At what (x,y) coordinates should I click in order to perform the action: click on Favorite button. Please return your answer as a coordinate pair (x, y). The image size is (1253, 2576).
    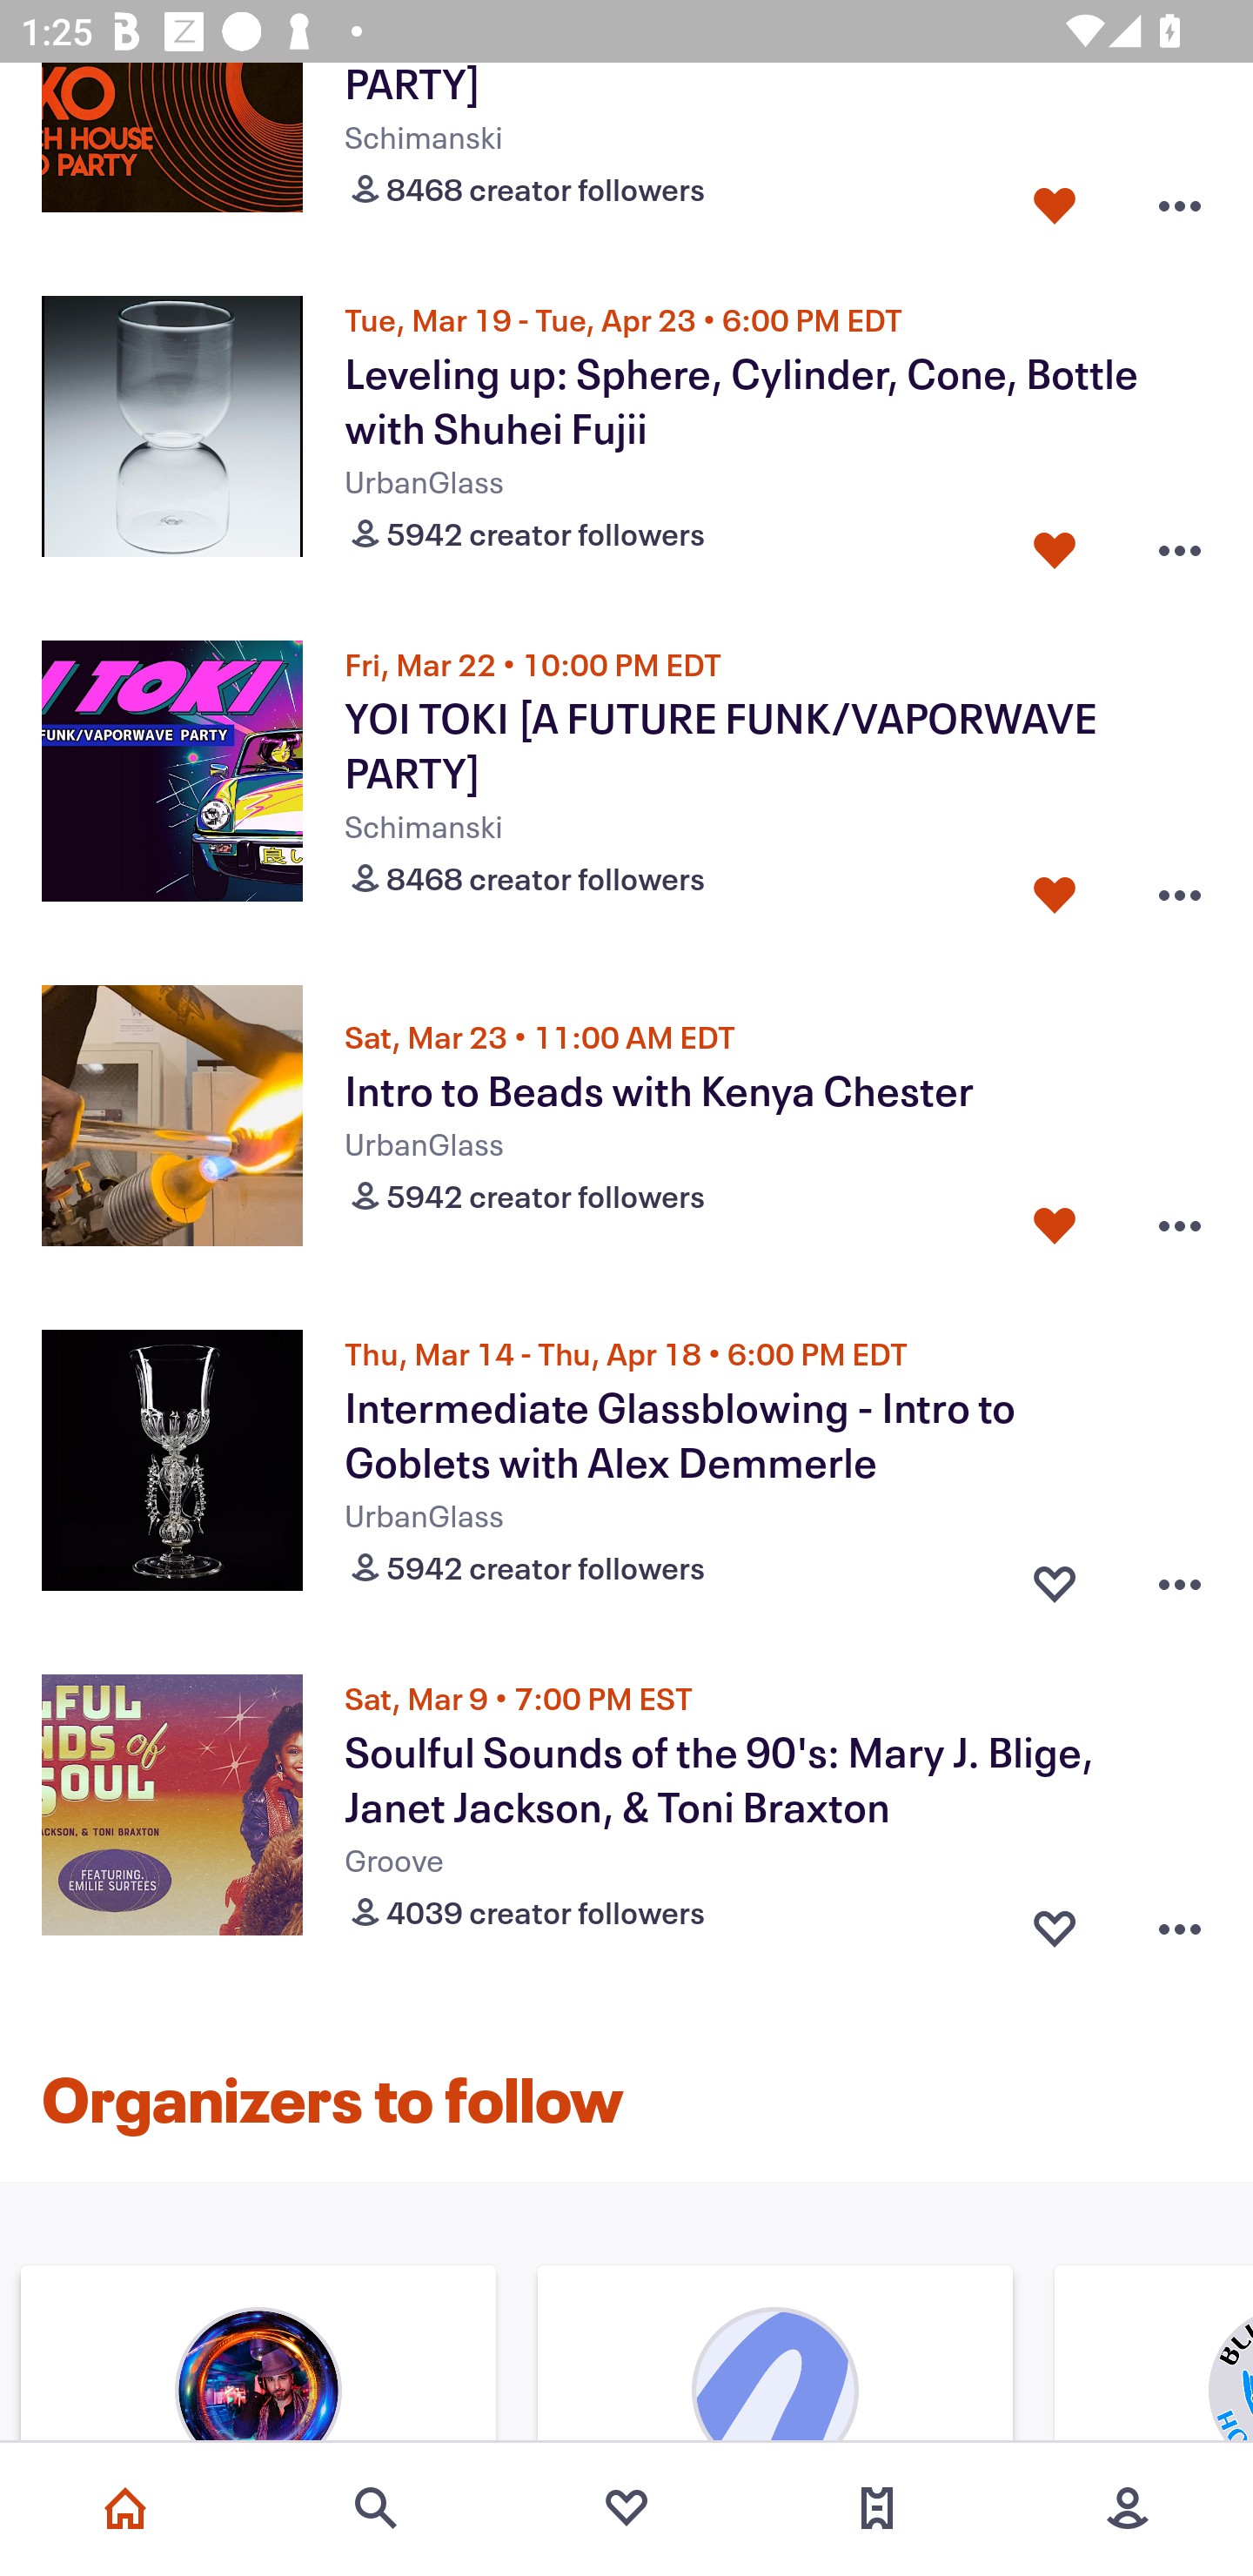
    Looking at the image, I should click on (1055, 888).